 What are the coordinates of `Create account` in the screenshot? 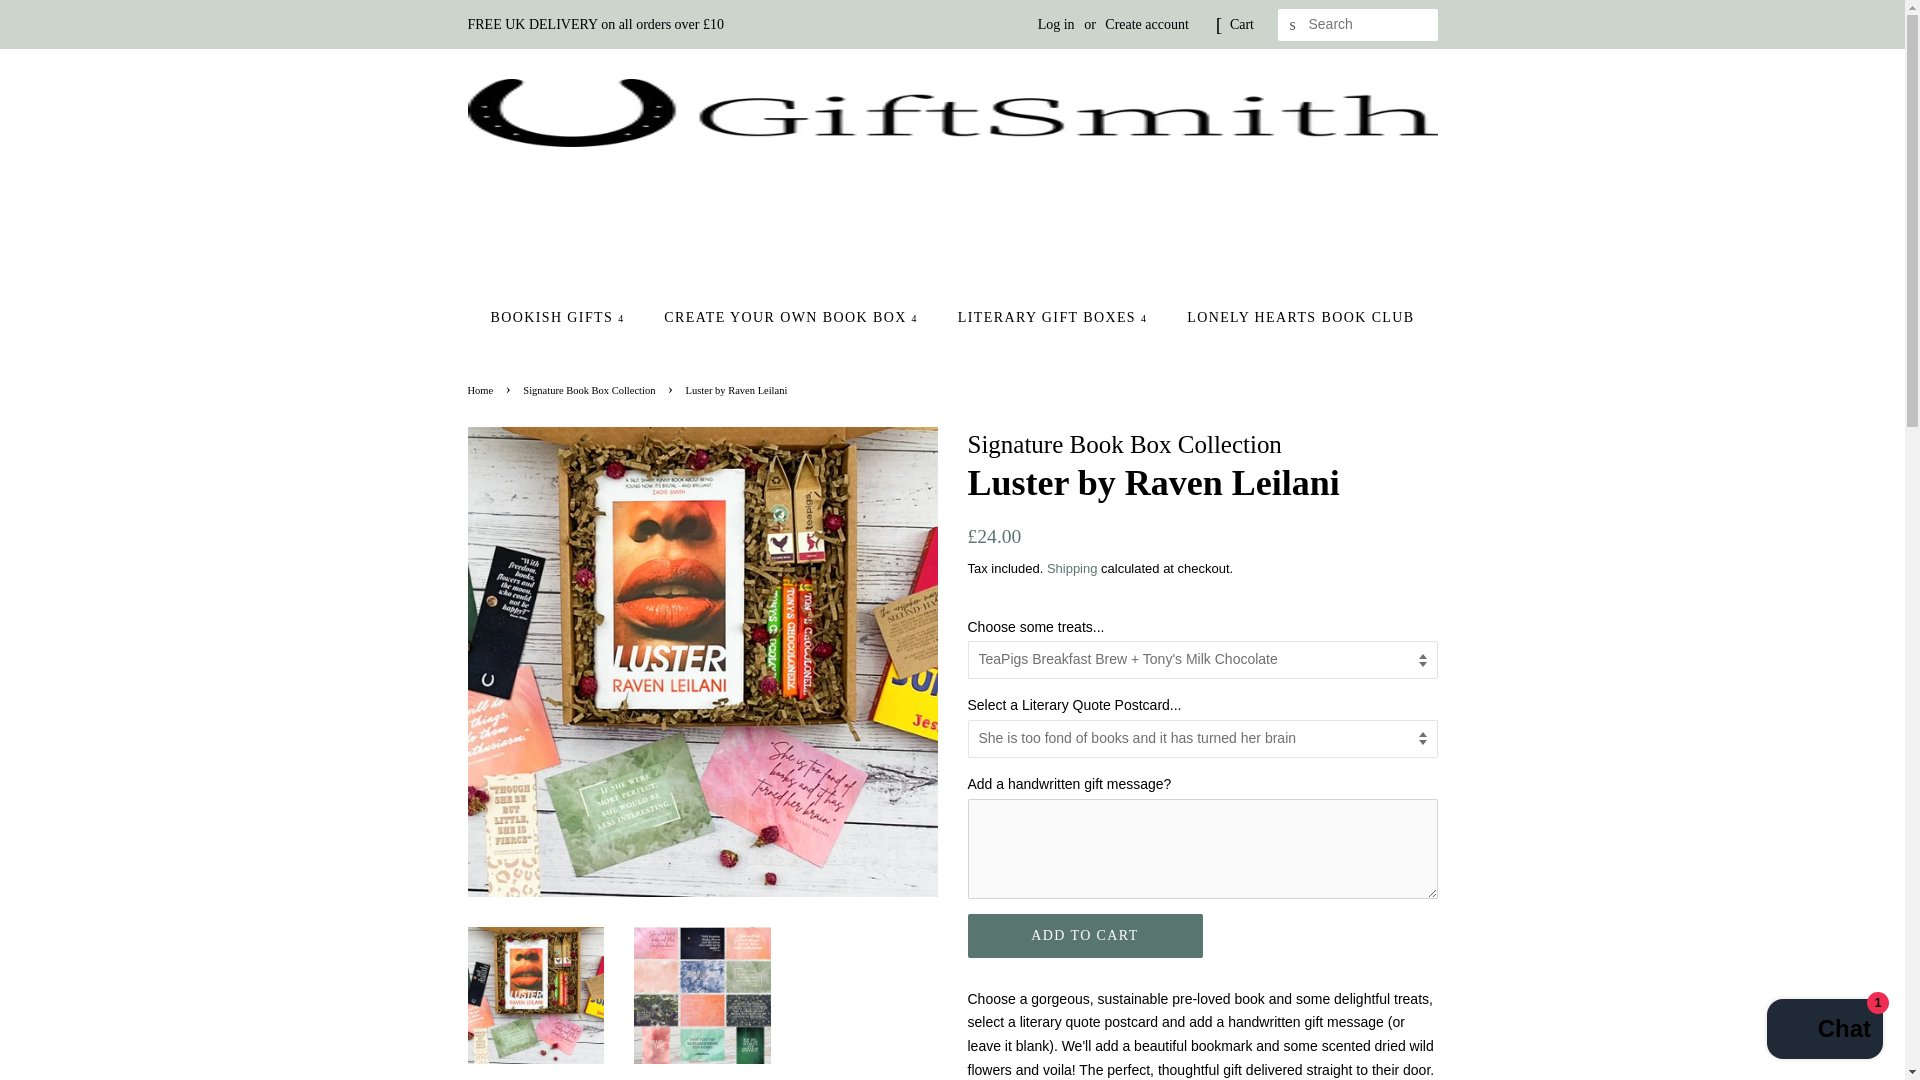 It's located at (1146, 24).